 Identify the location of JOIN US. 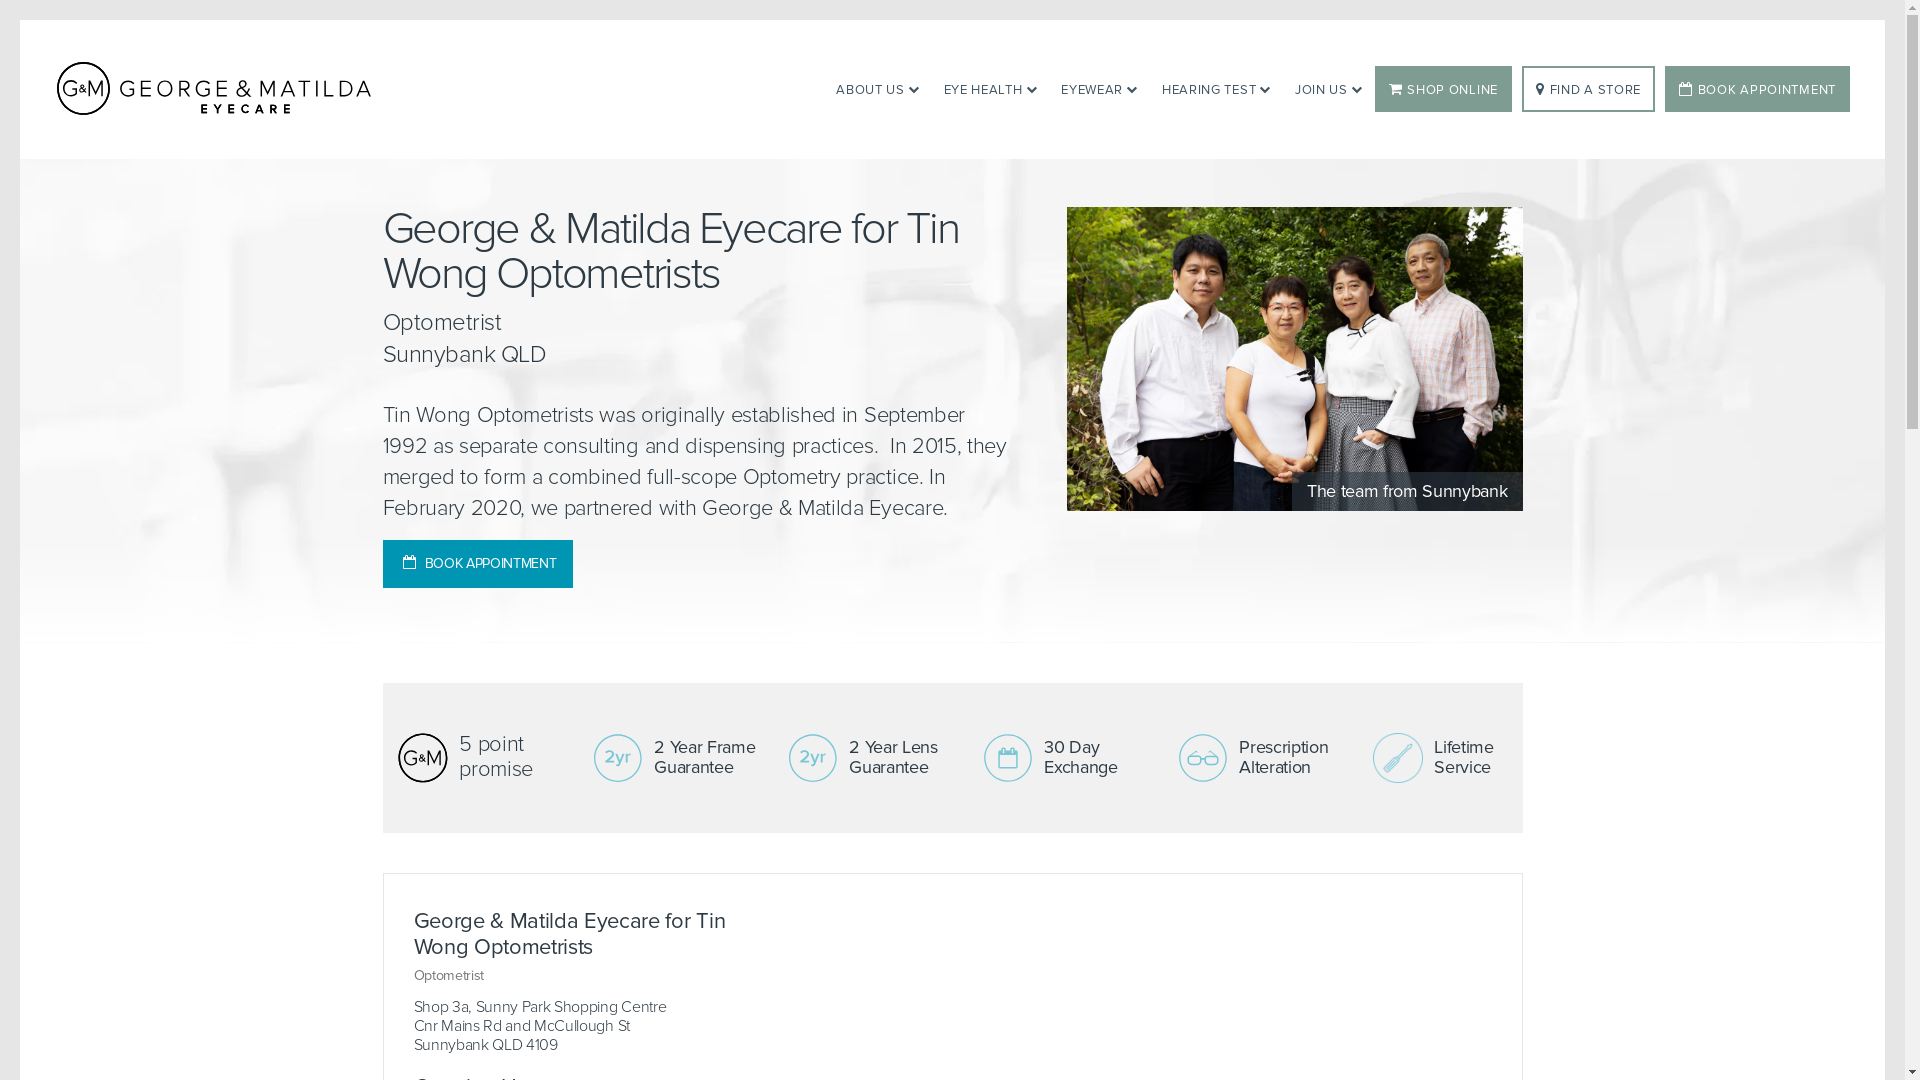
(1329, 89).